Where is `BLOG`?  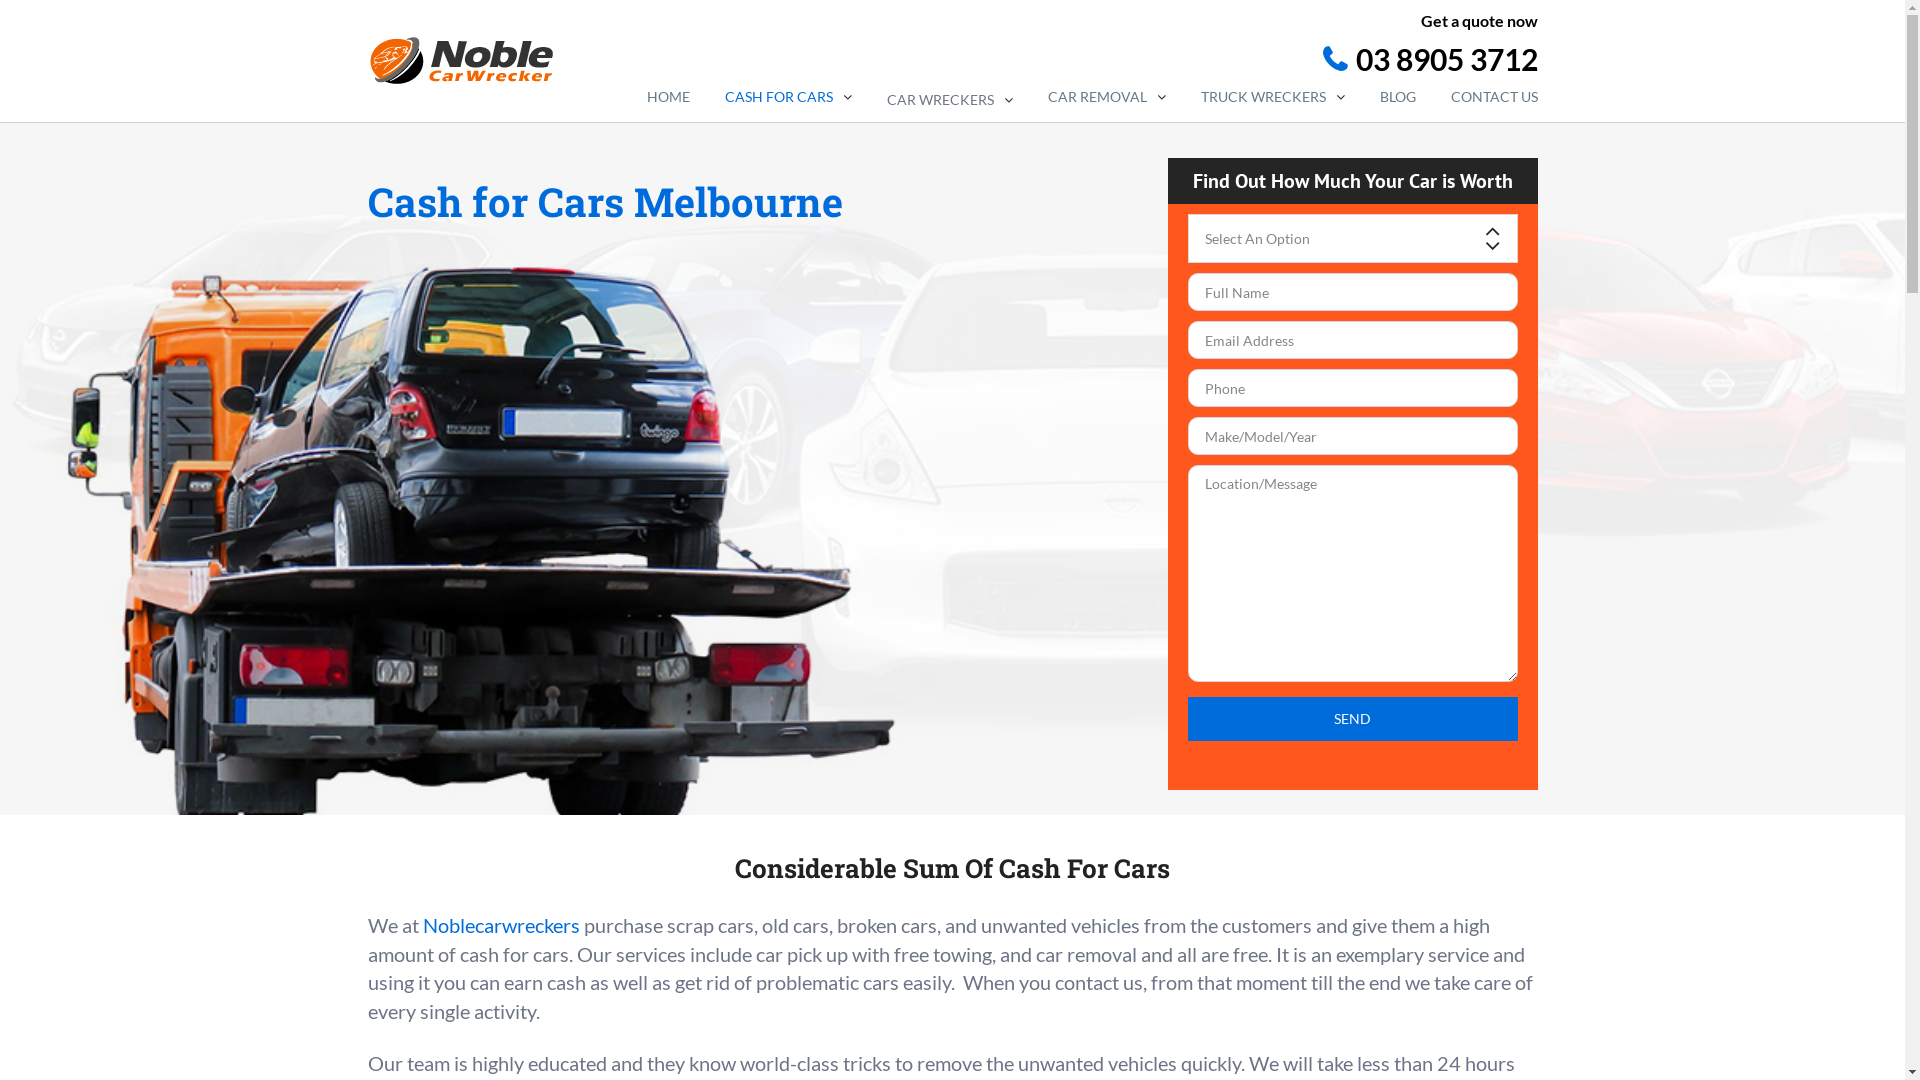 BLOG is located at coordinates (1398, 97).